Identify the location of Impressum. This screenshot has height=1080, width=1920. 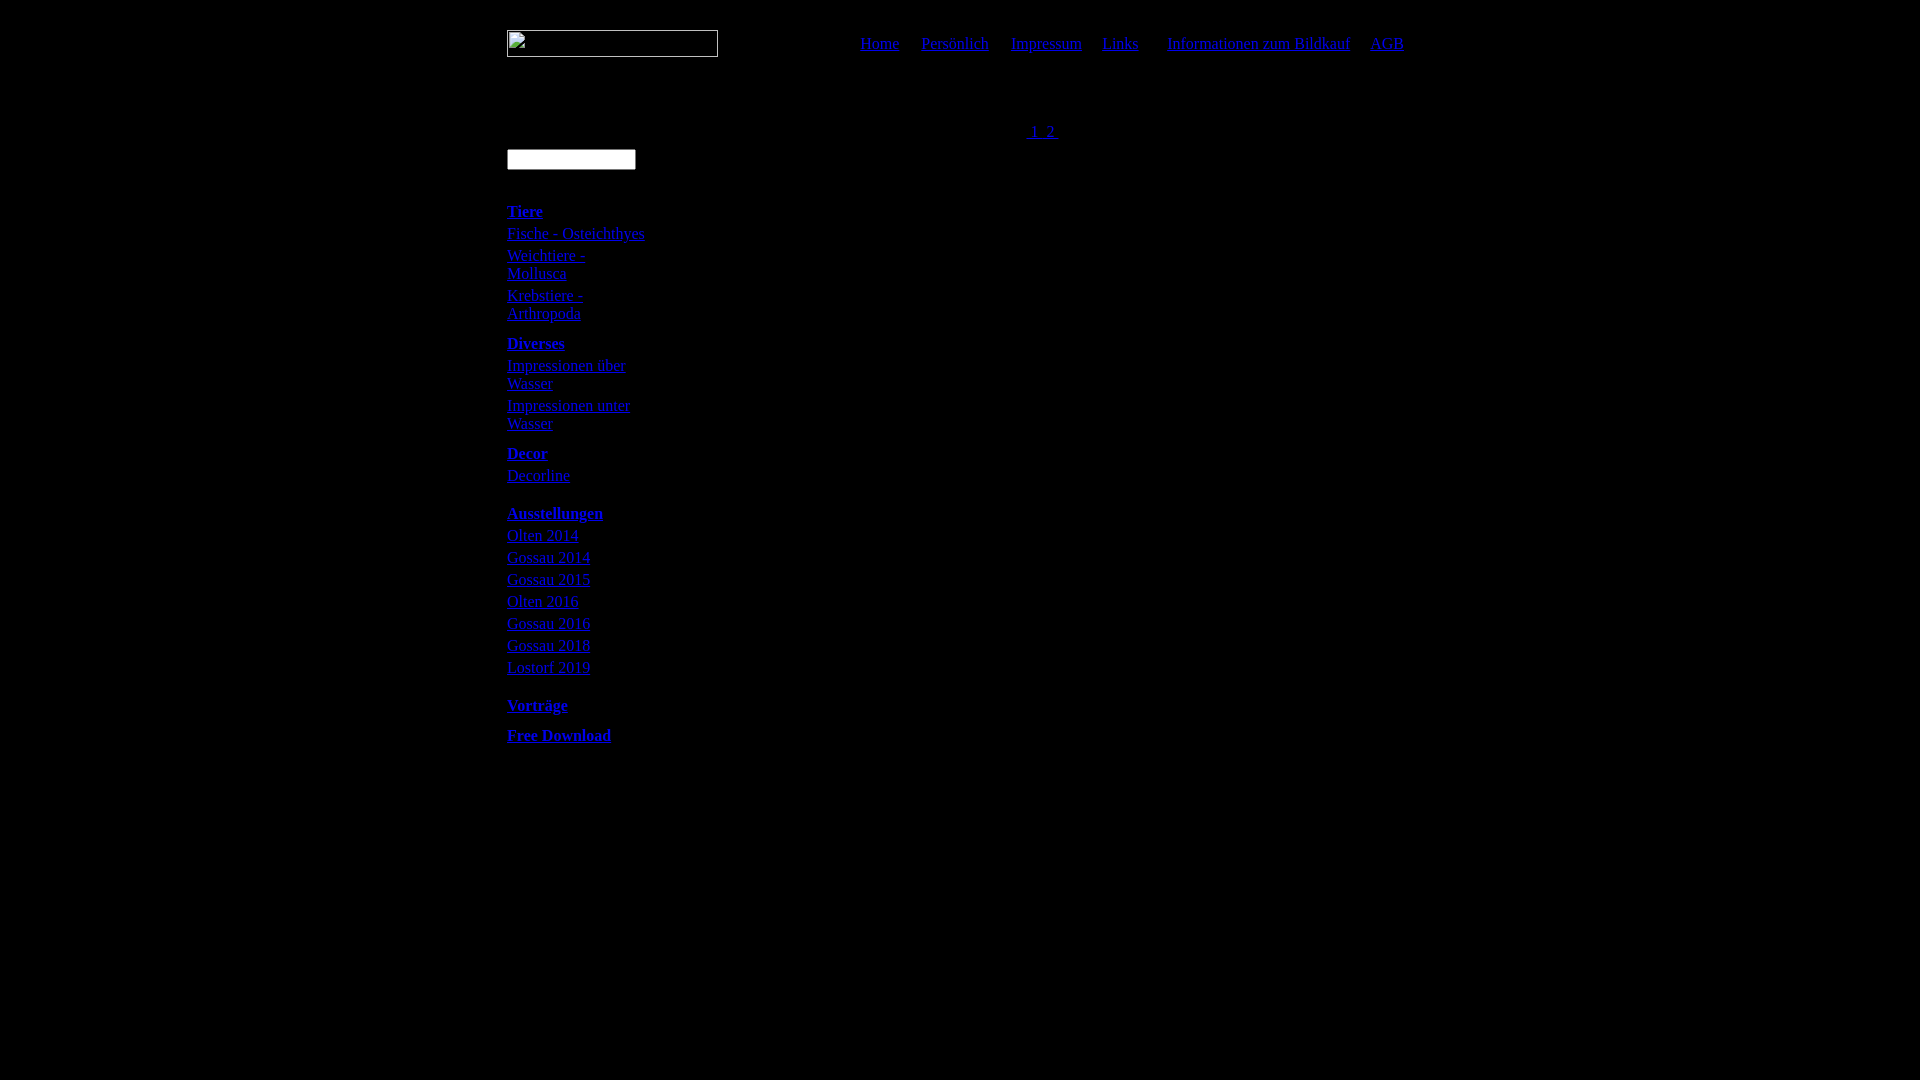
(1046, 42).